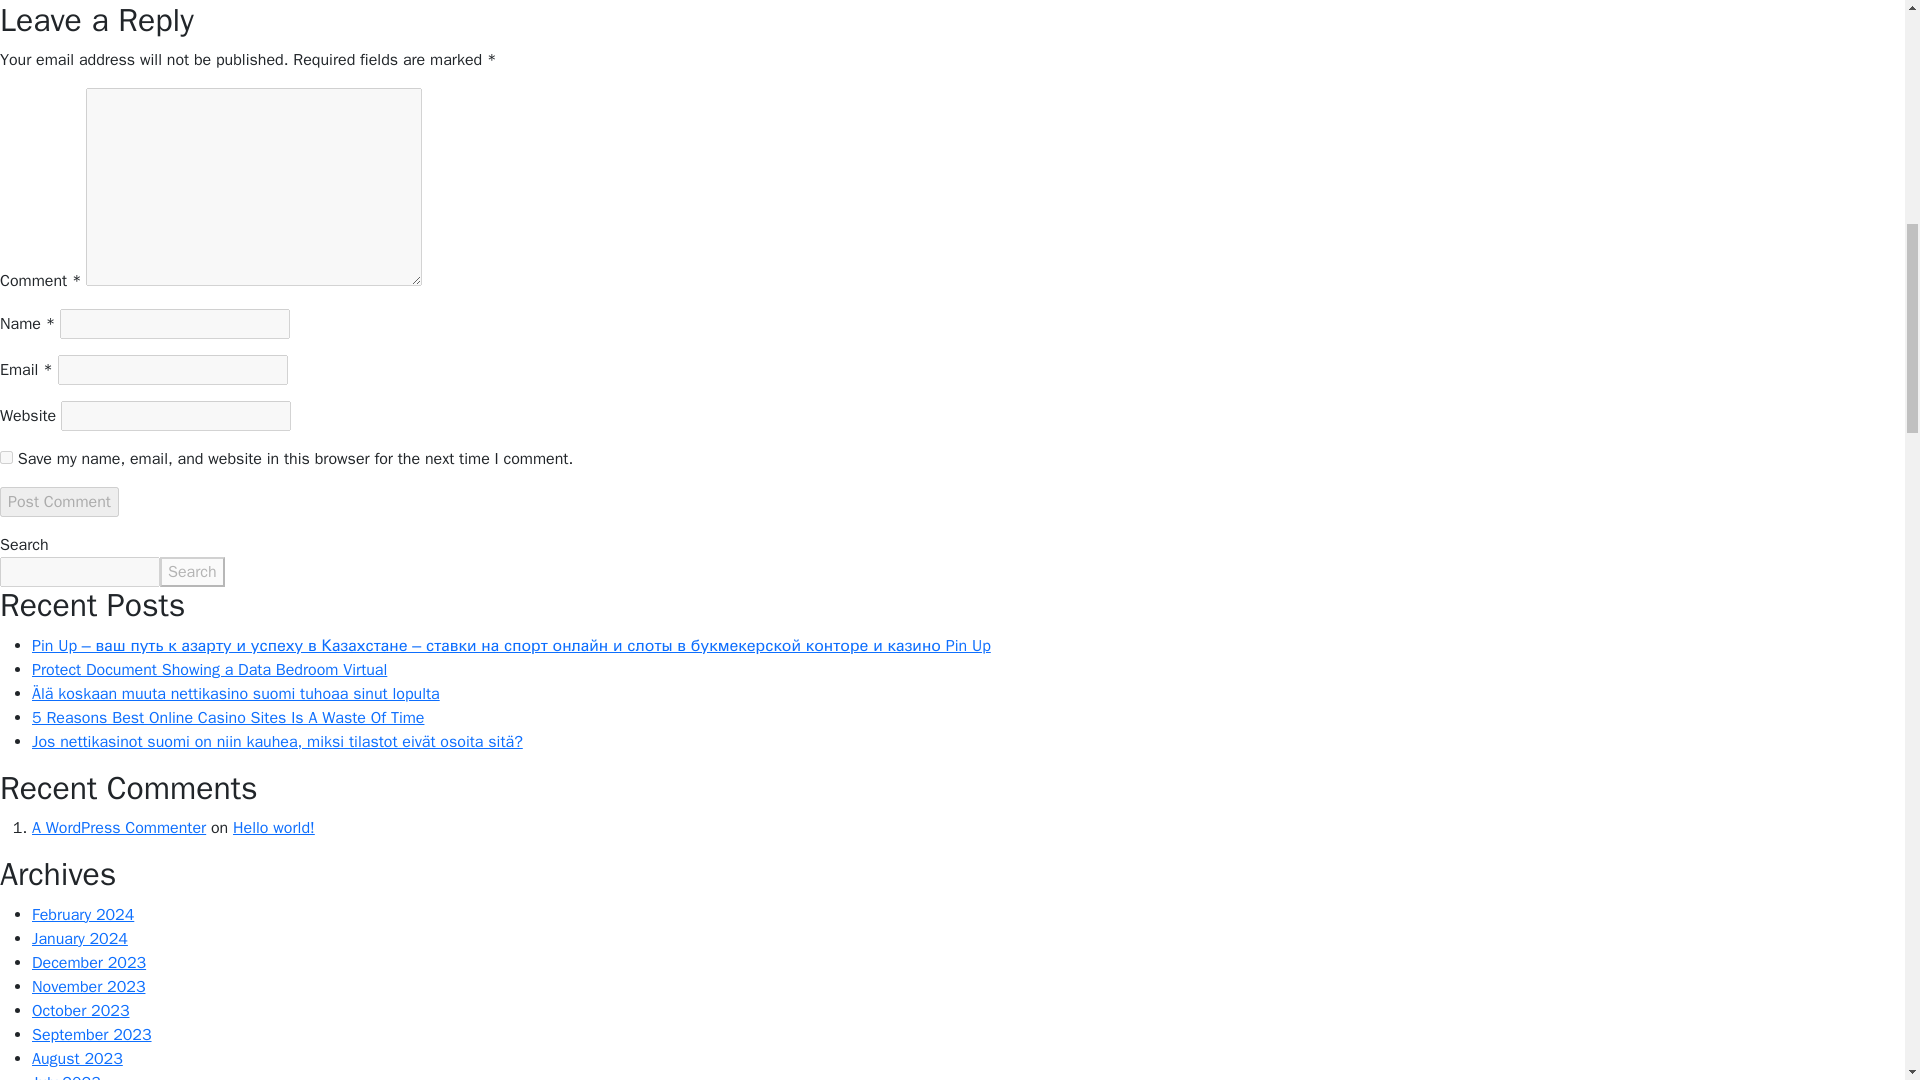 Image resolution: width=1920 pixels, height=1080 pixels. I want to click on January 2024, so click(80, 938).